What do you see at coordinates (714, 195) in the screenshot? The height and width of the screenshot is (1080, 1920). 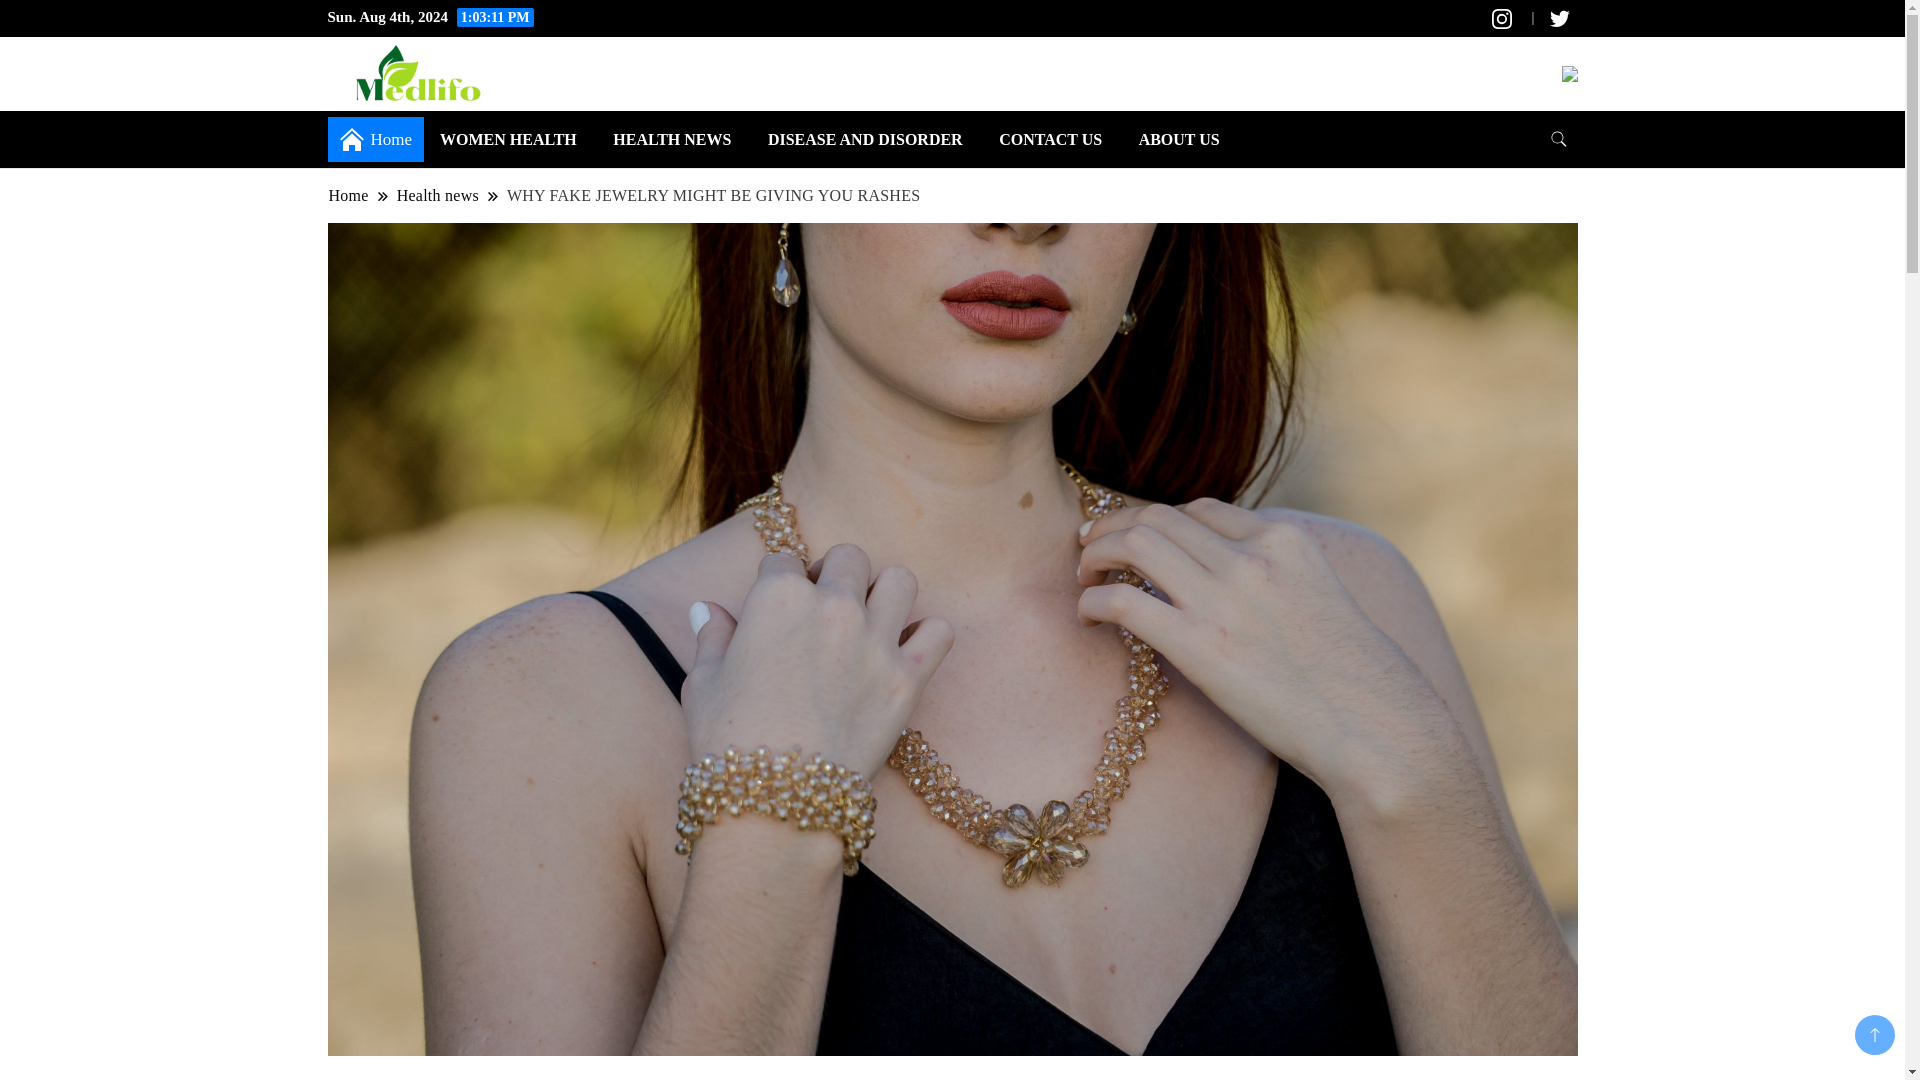 I see `WHY FAKE JEWELRY MIGHT BE GIVING YOU RASHES` at bounding box center [714, 195].